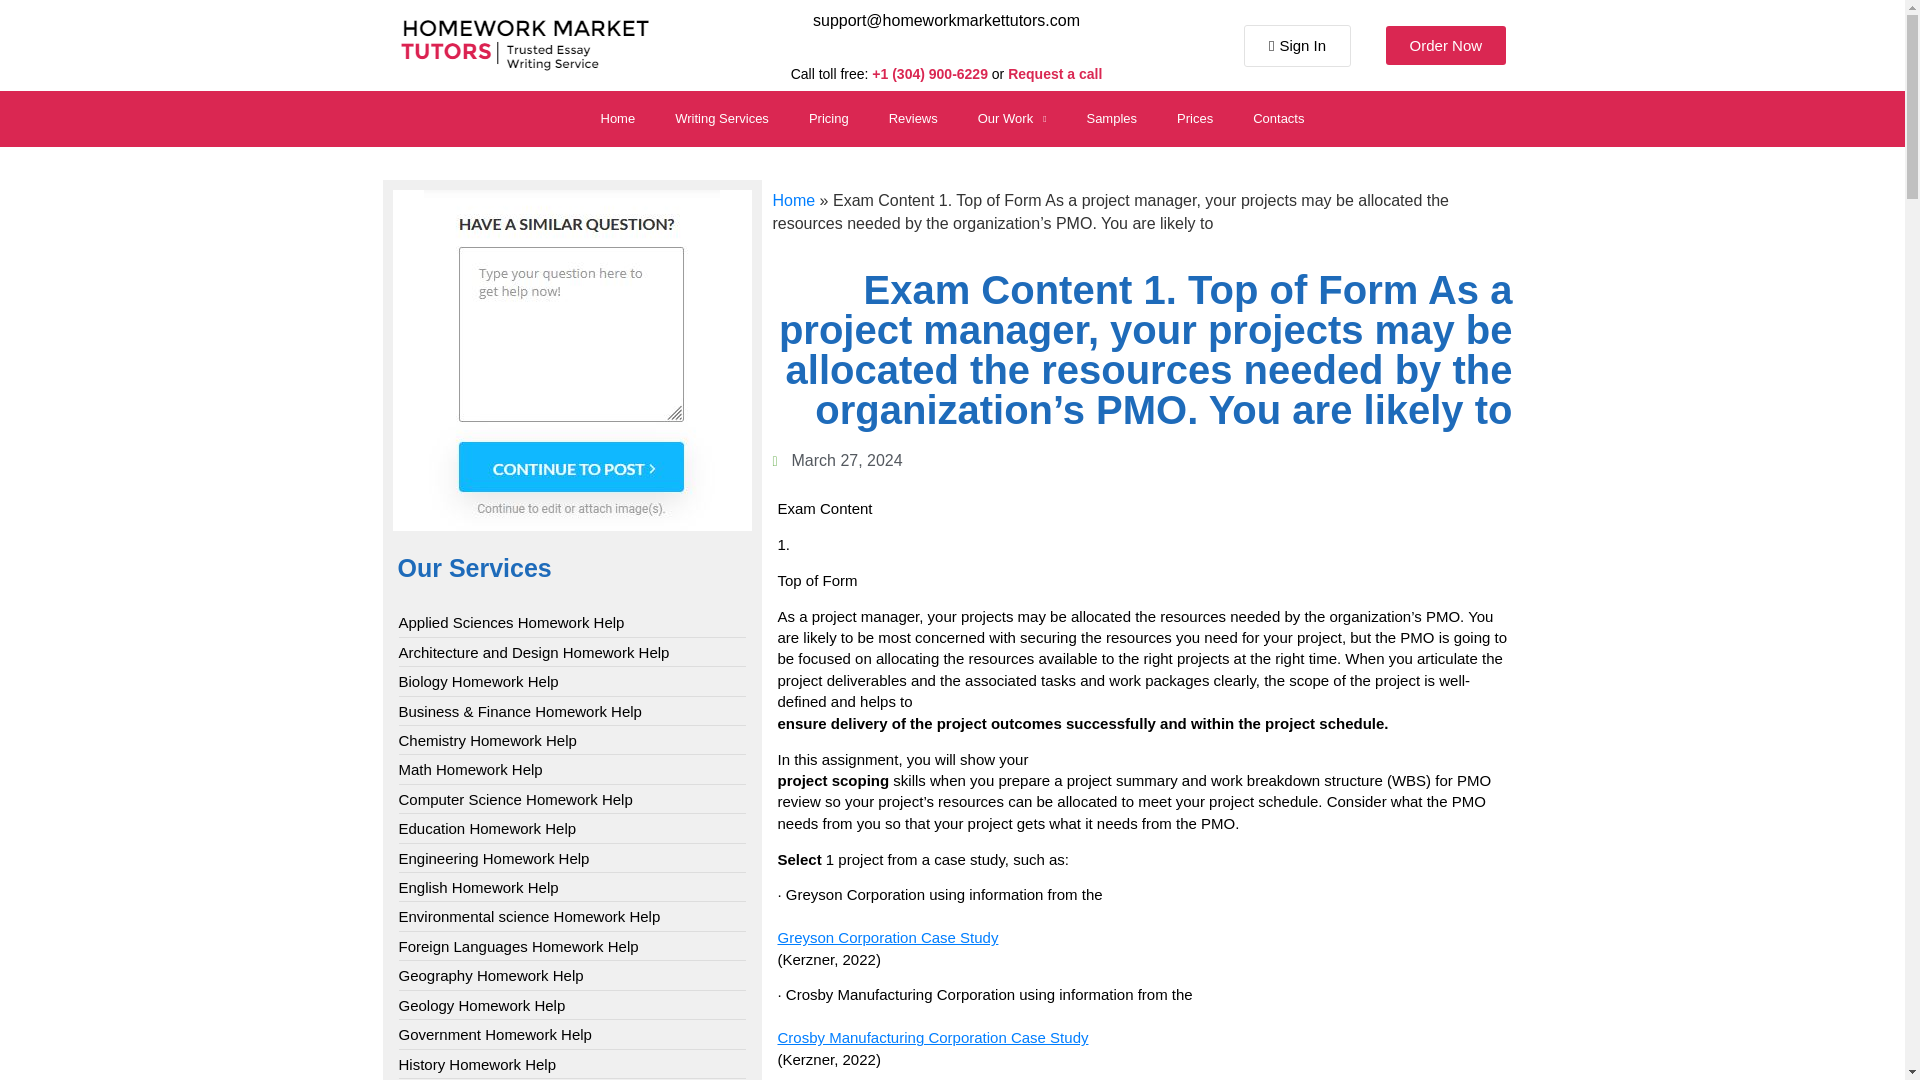 The image size is (1920, 1080). Describe the element at coordinates (1194, 118) in the screenshot. I see `Prices` at that location.